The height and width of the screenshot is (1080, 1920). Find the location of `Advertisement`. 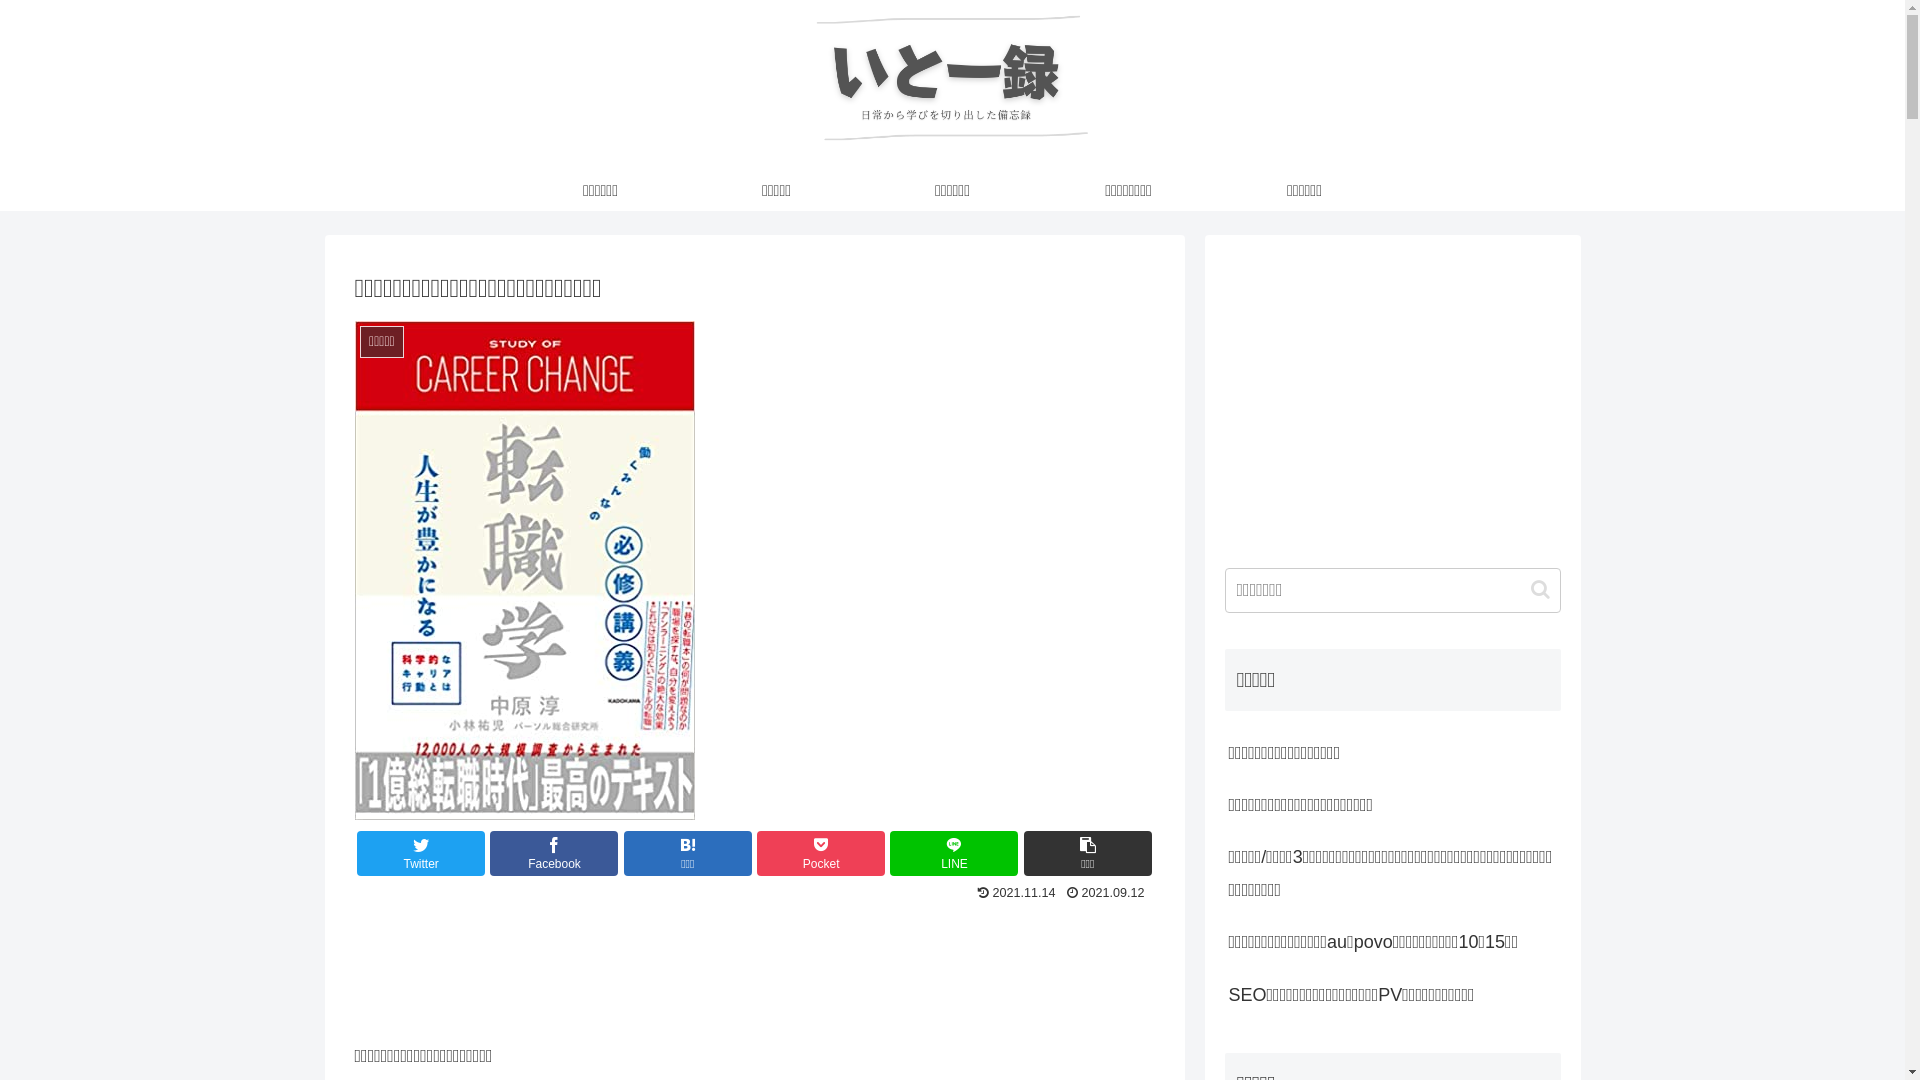

Advertisement is located at coordinates (754, 962).